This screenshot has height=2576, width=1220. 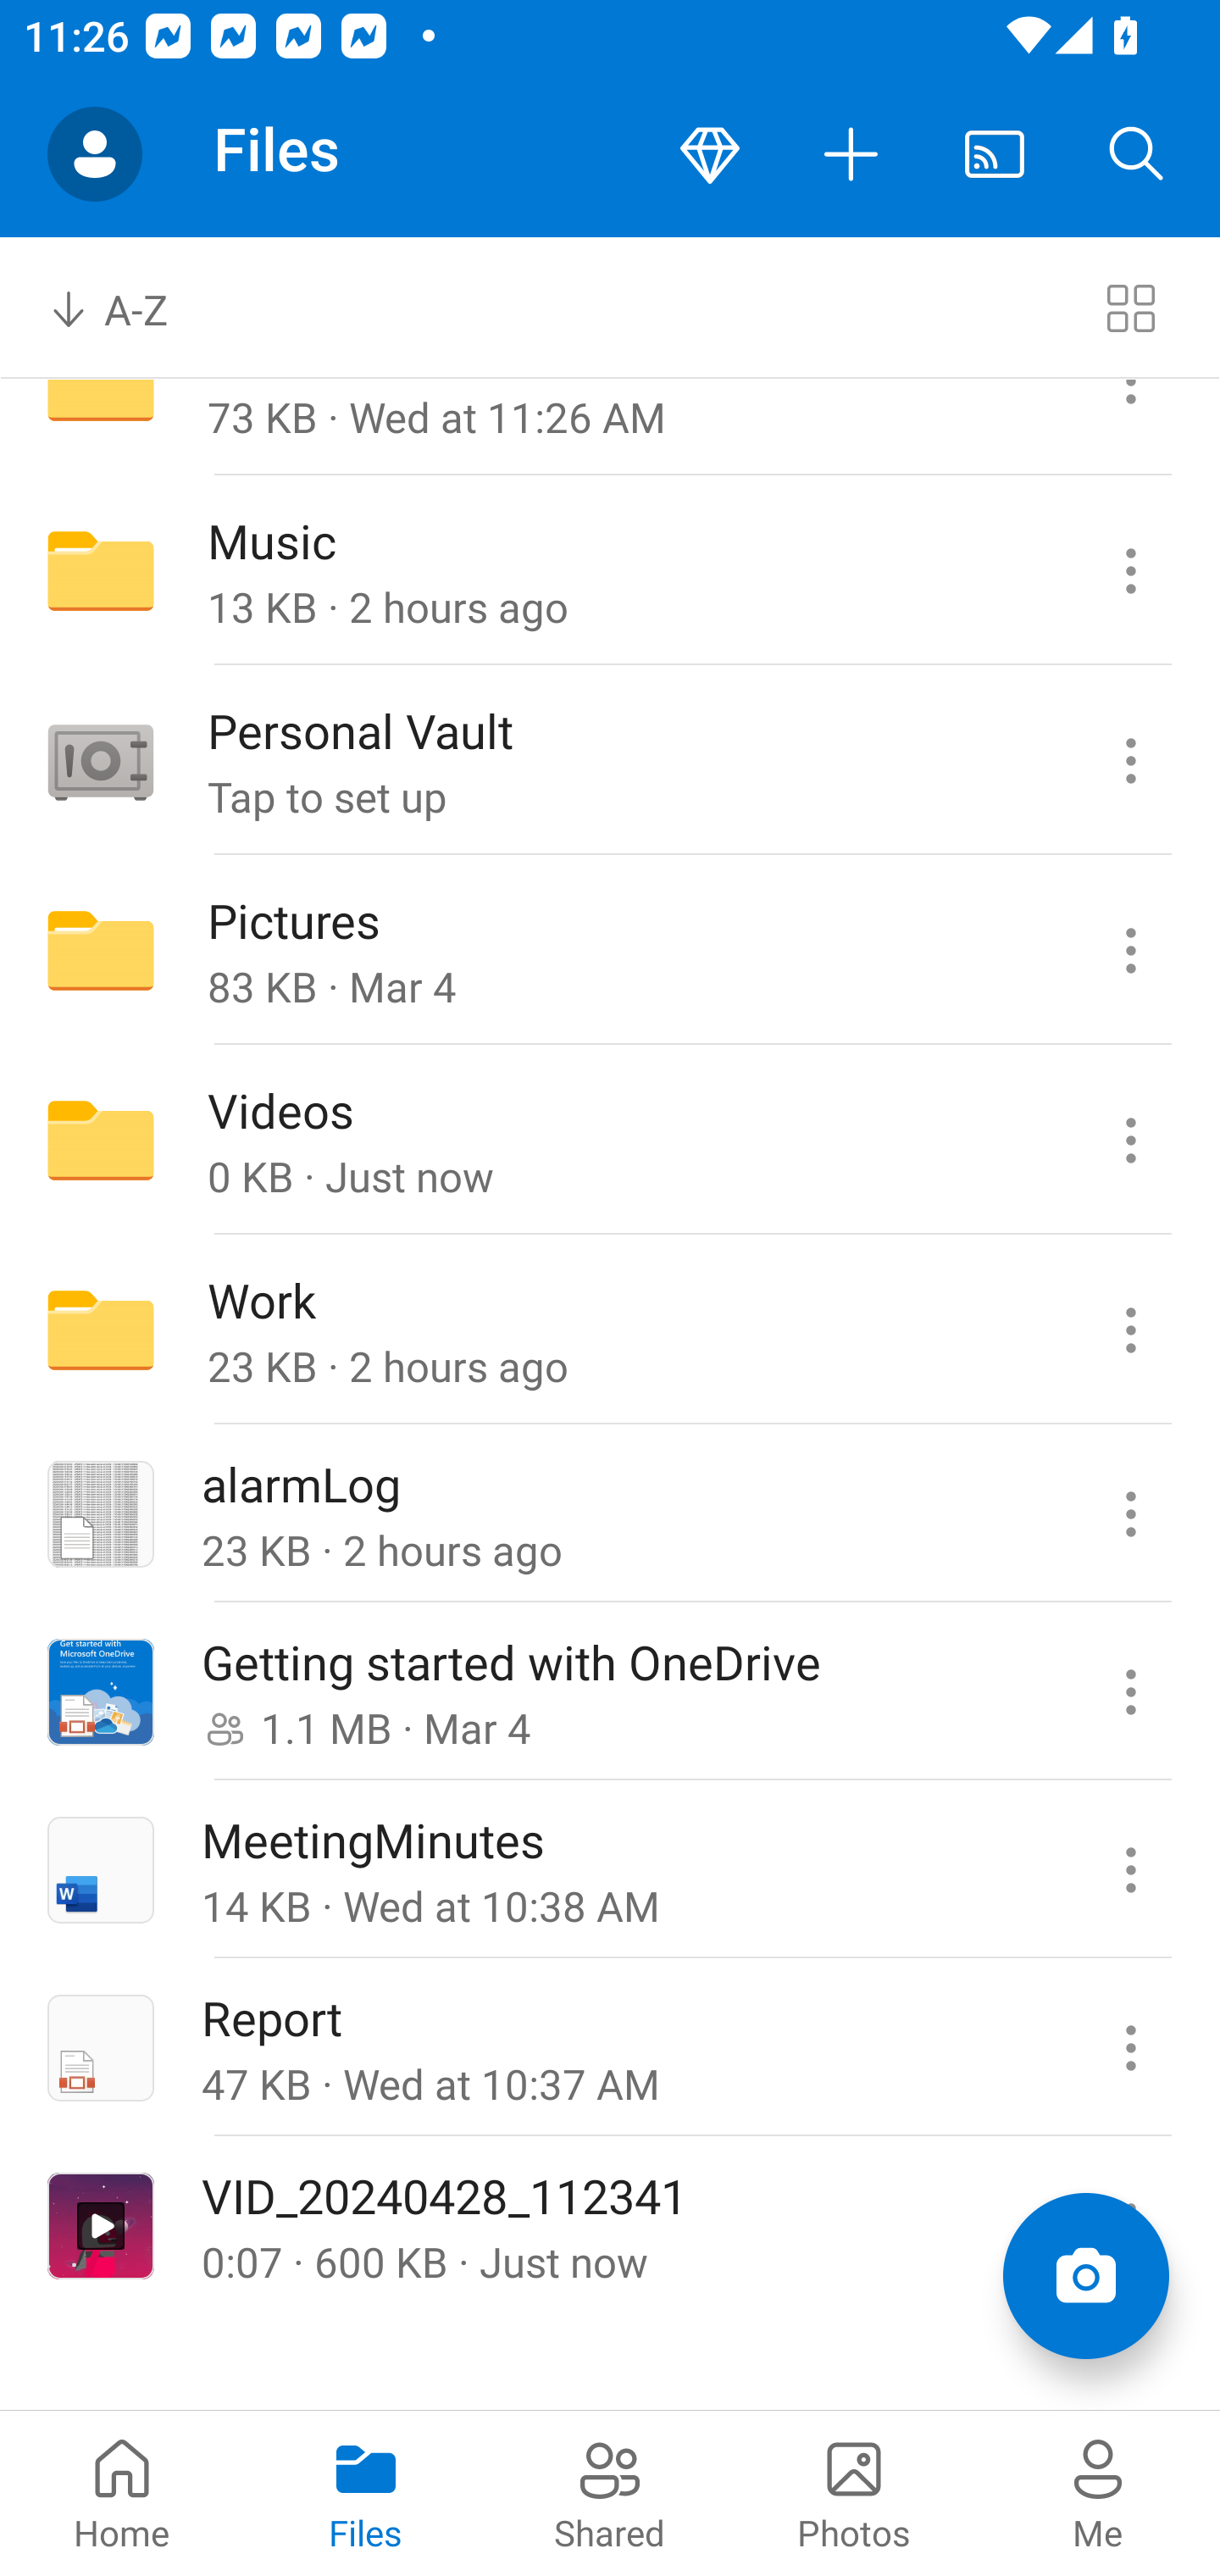 I want to click on alarmLog commands, so click(x=1130, y=1513).